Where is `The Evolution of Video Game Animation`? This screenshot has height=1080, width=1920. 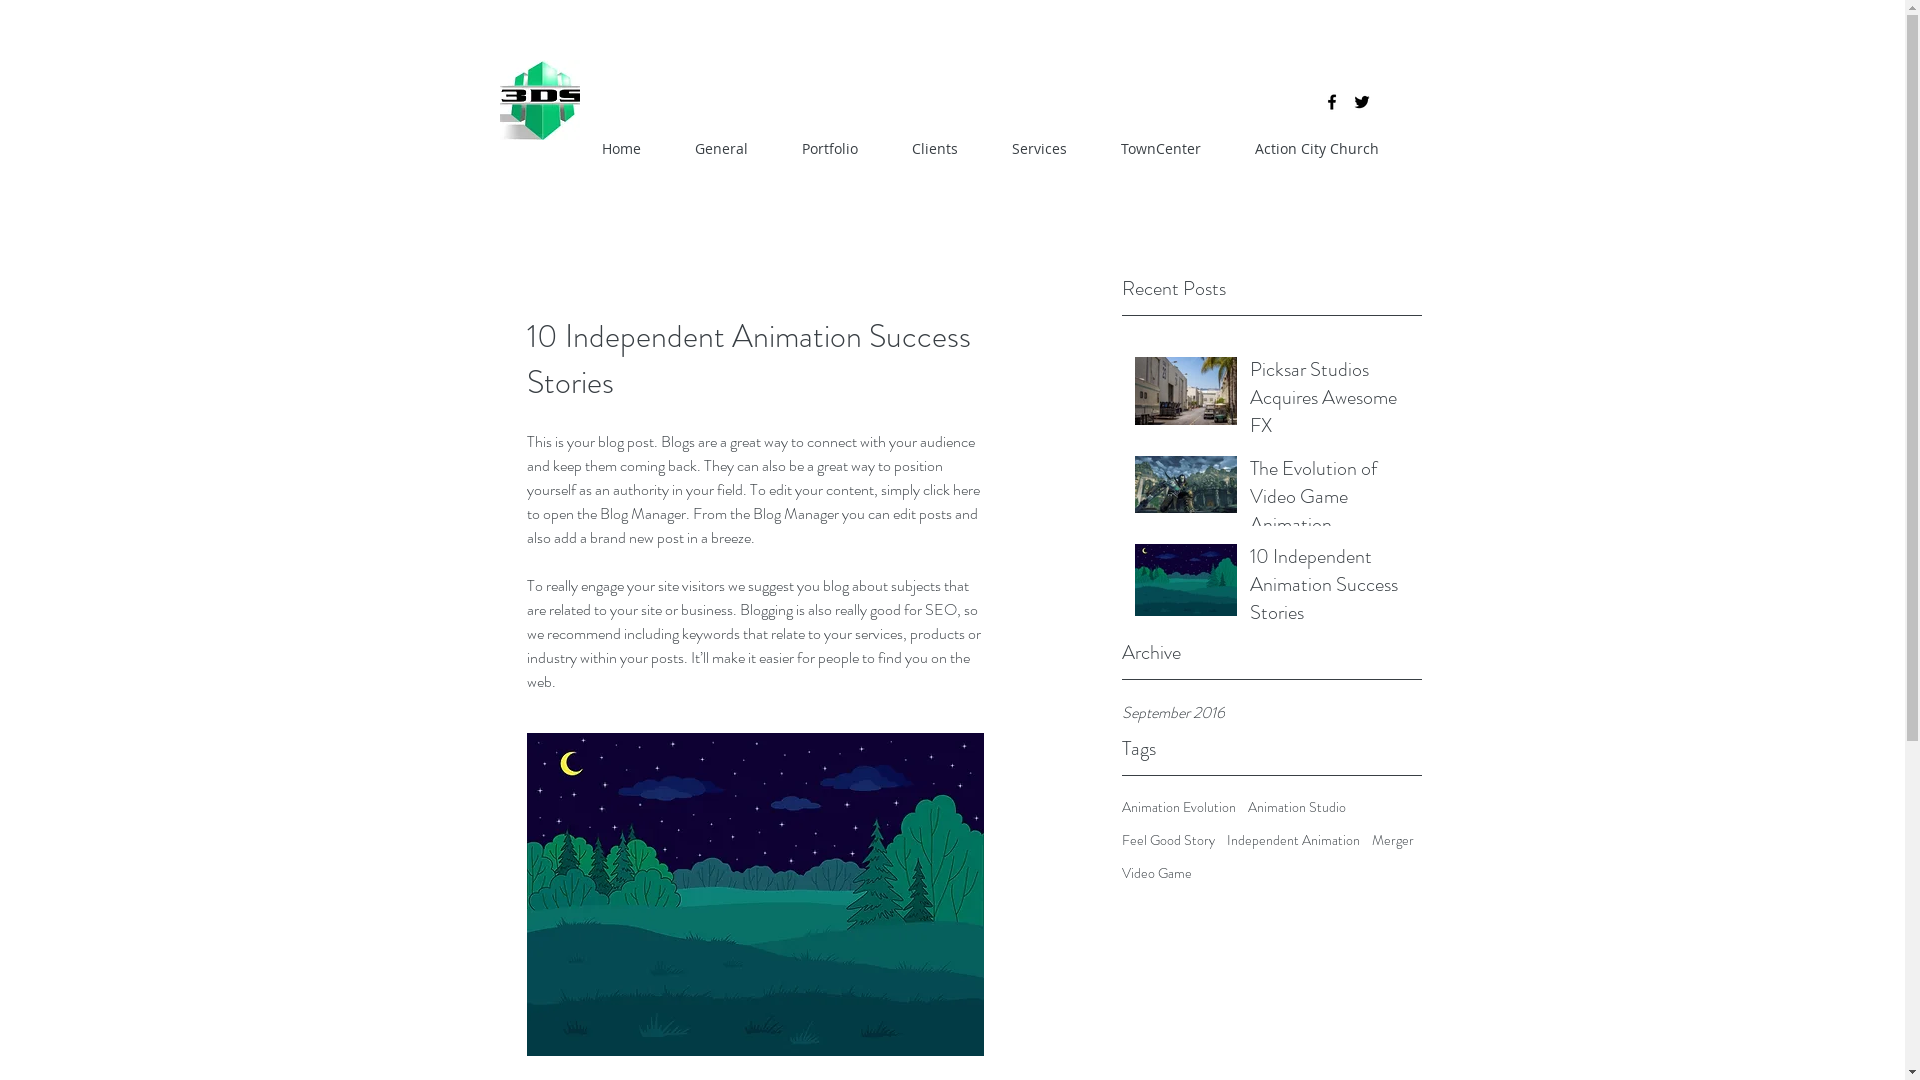 The Evolution of Video Game Animation is located at coordinates (1330, 501).